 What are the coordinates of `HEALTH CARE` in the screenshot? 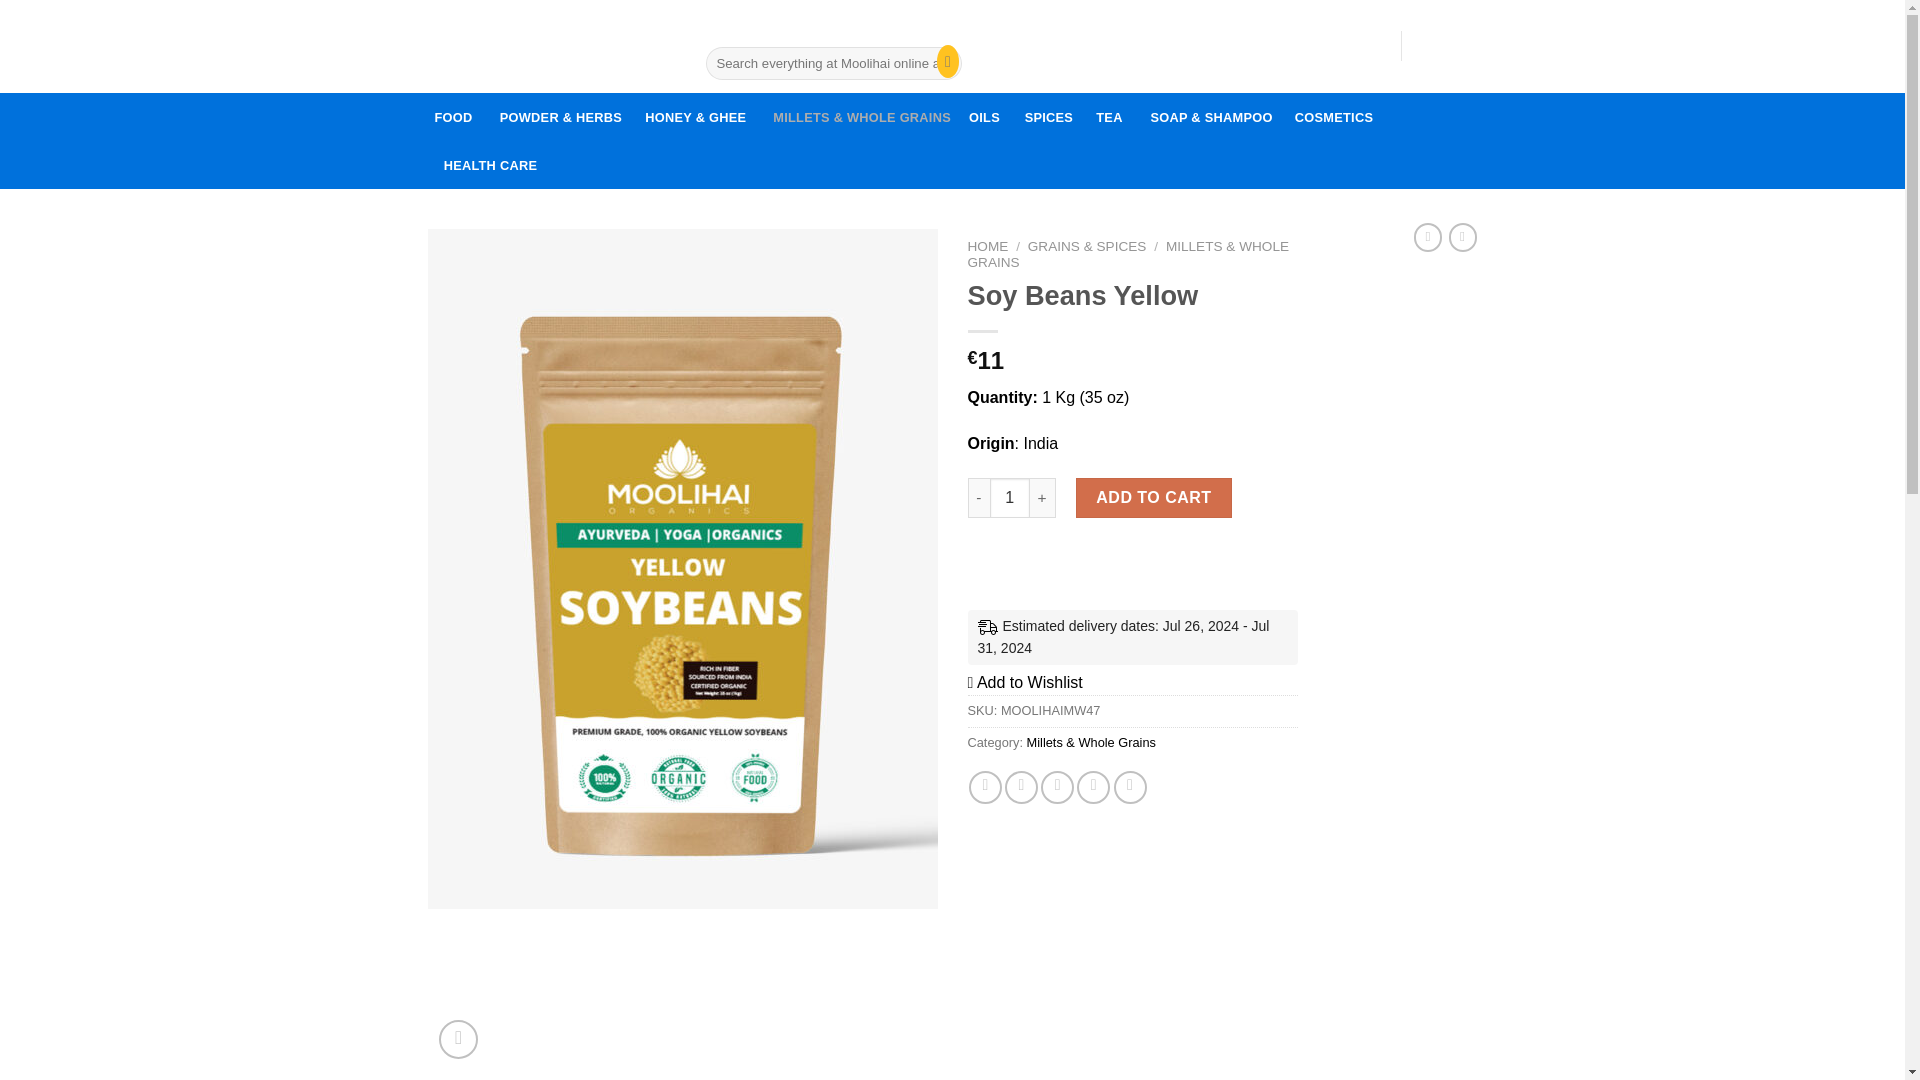 It's located at (1056, 787).